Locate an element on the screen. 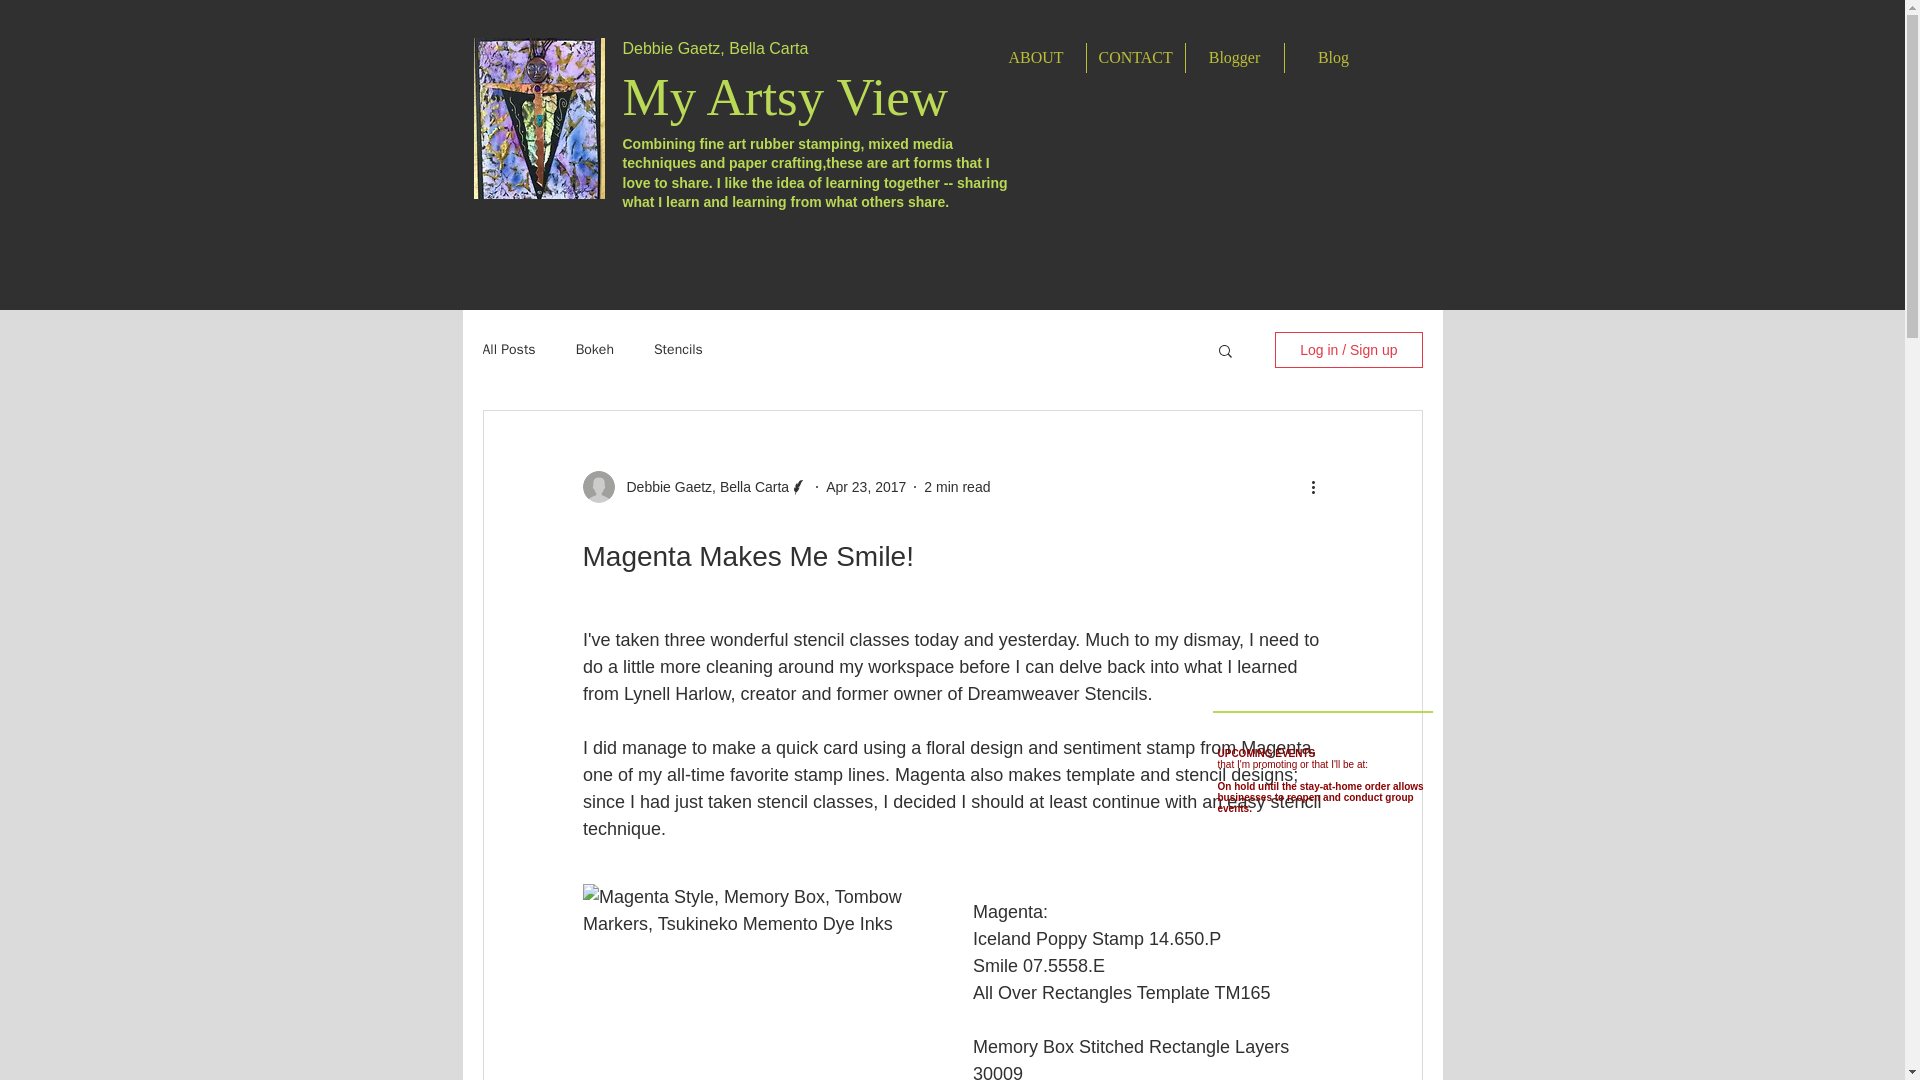  Apr 23, 2017 is located at coordinates (866, 486).